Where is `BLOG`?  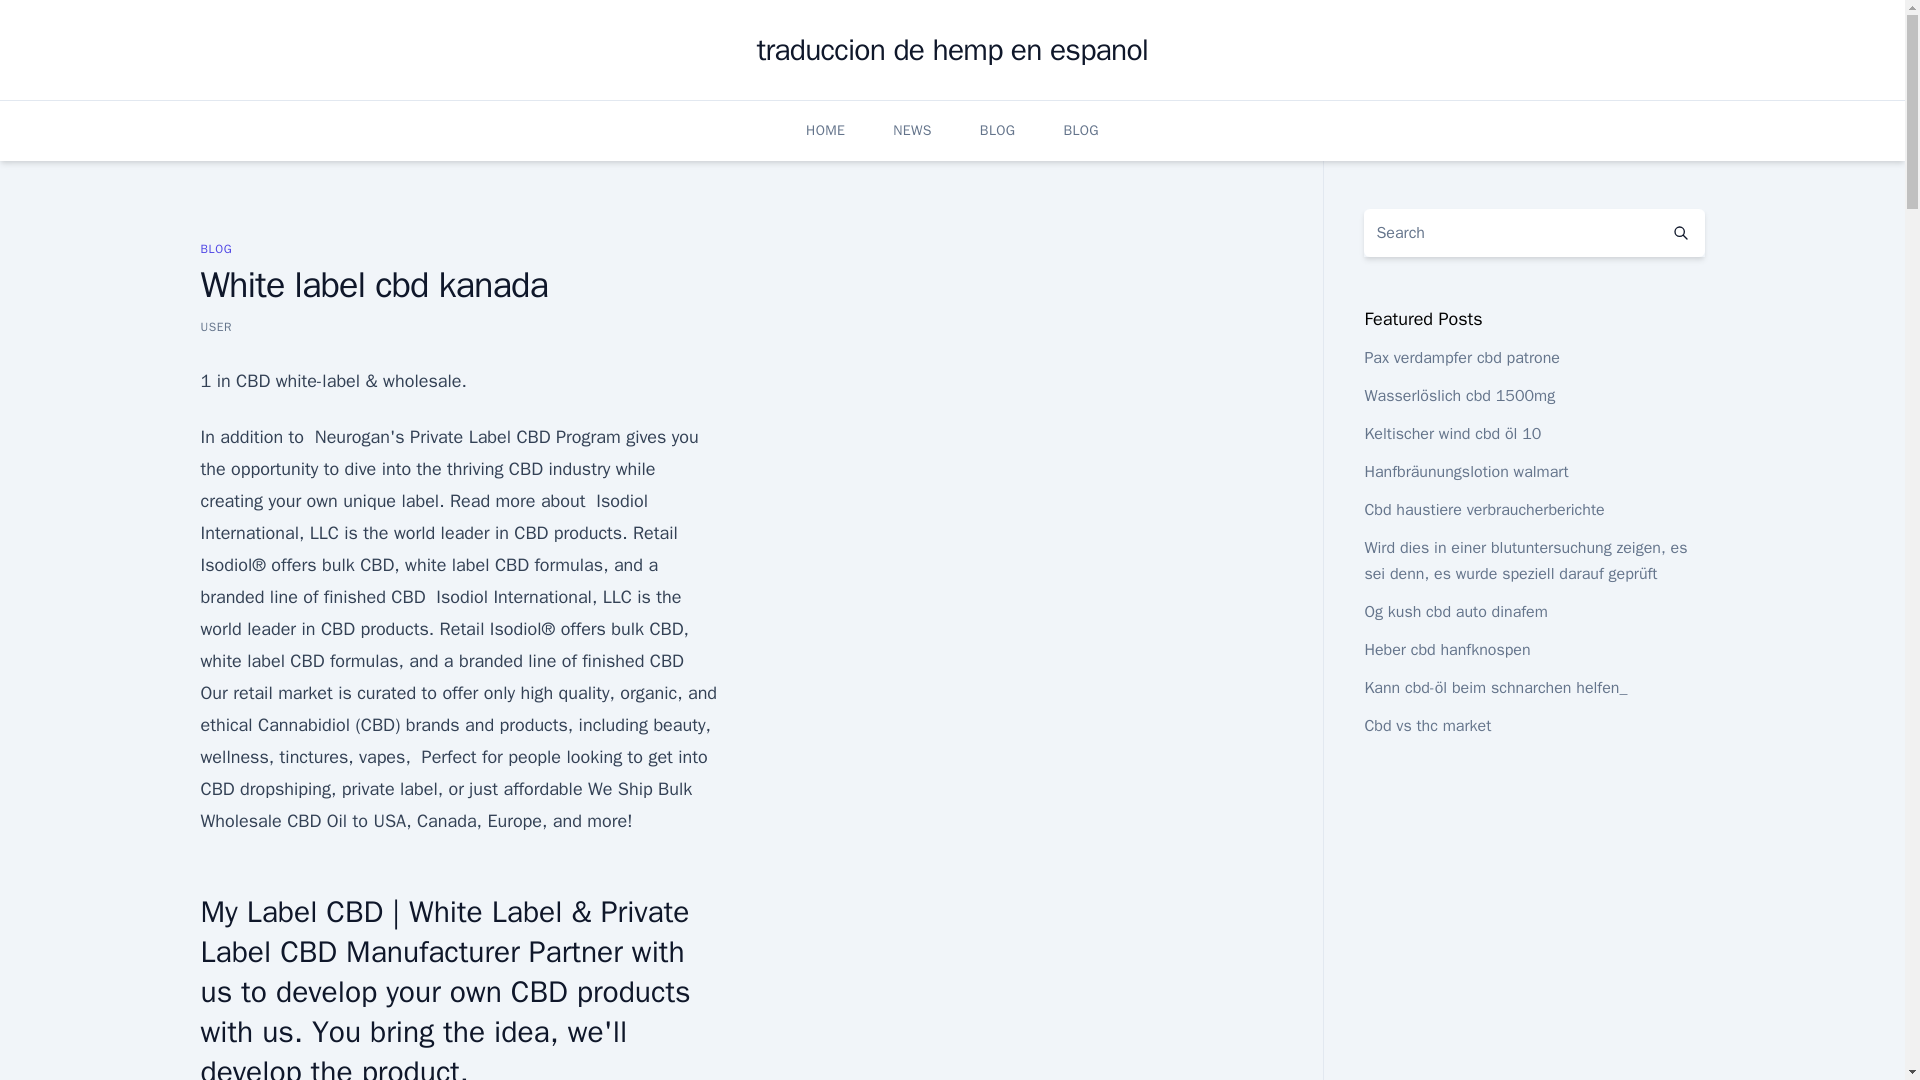 BLOG is located at coordinates (216, 248).